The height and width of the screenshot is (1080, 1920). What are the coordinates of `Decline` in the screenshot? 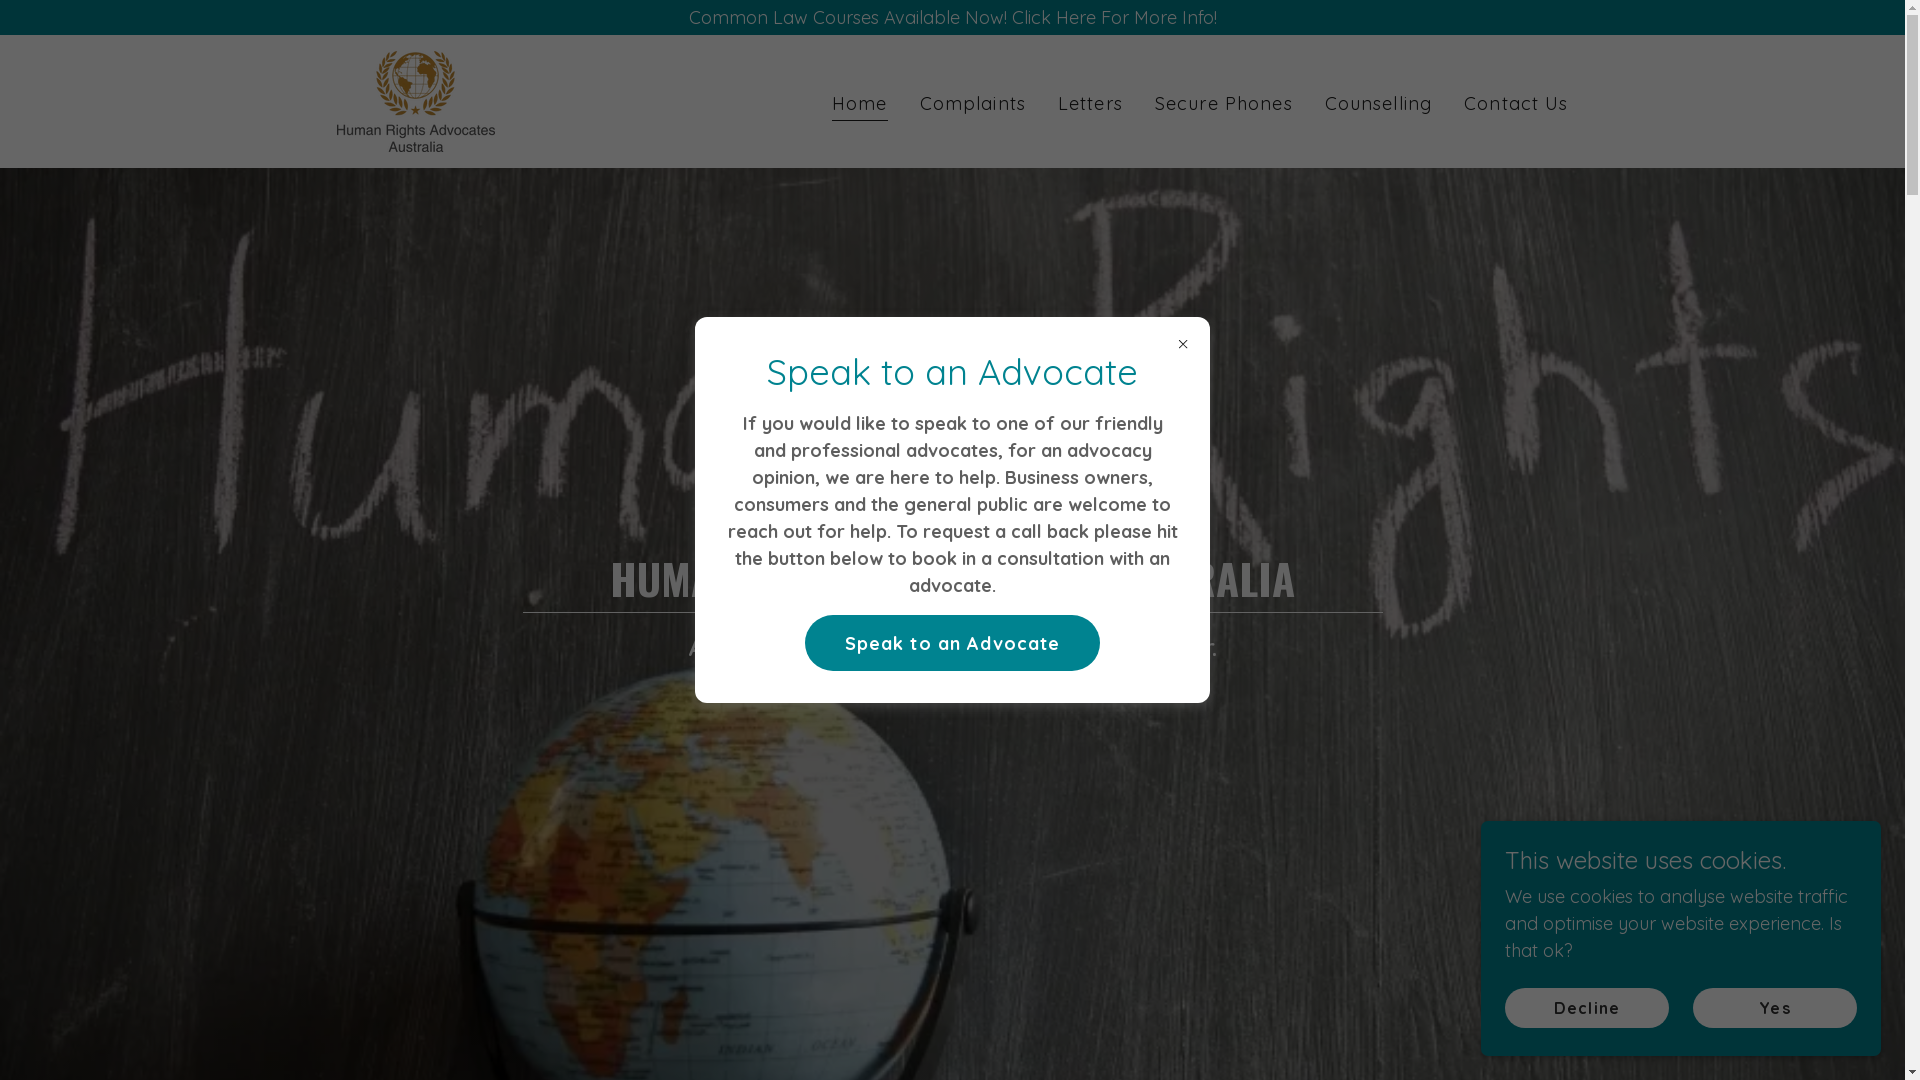 It's located at (1587, 1008).